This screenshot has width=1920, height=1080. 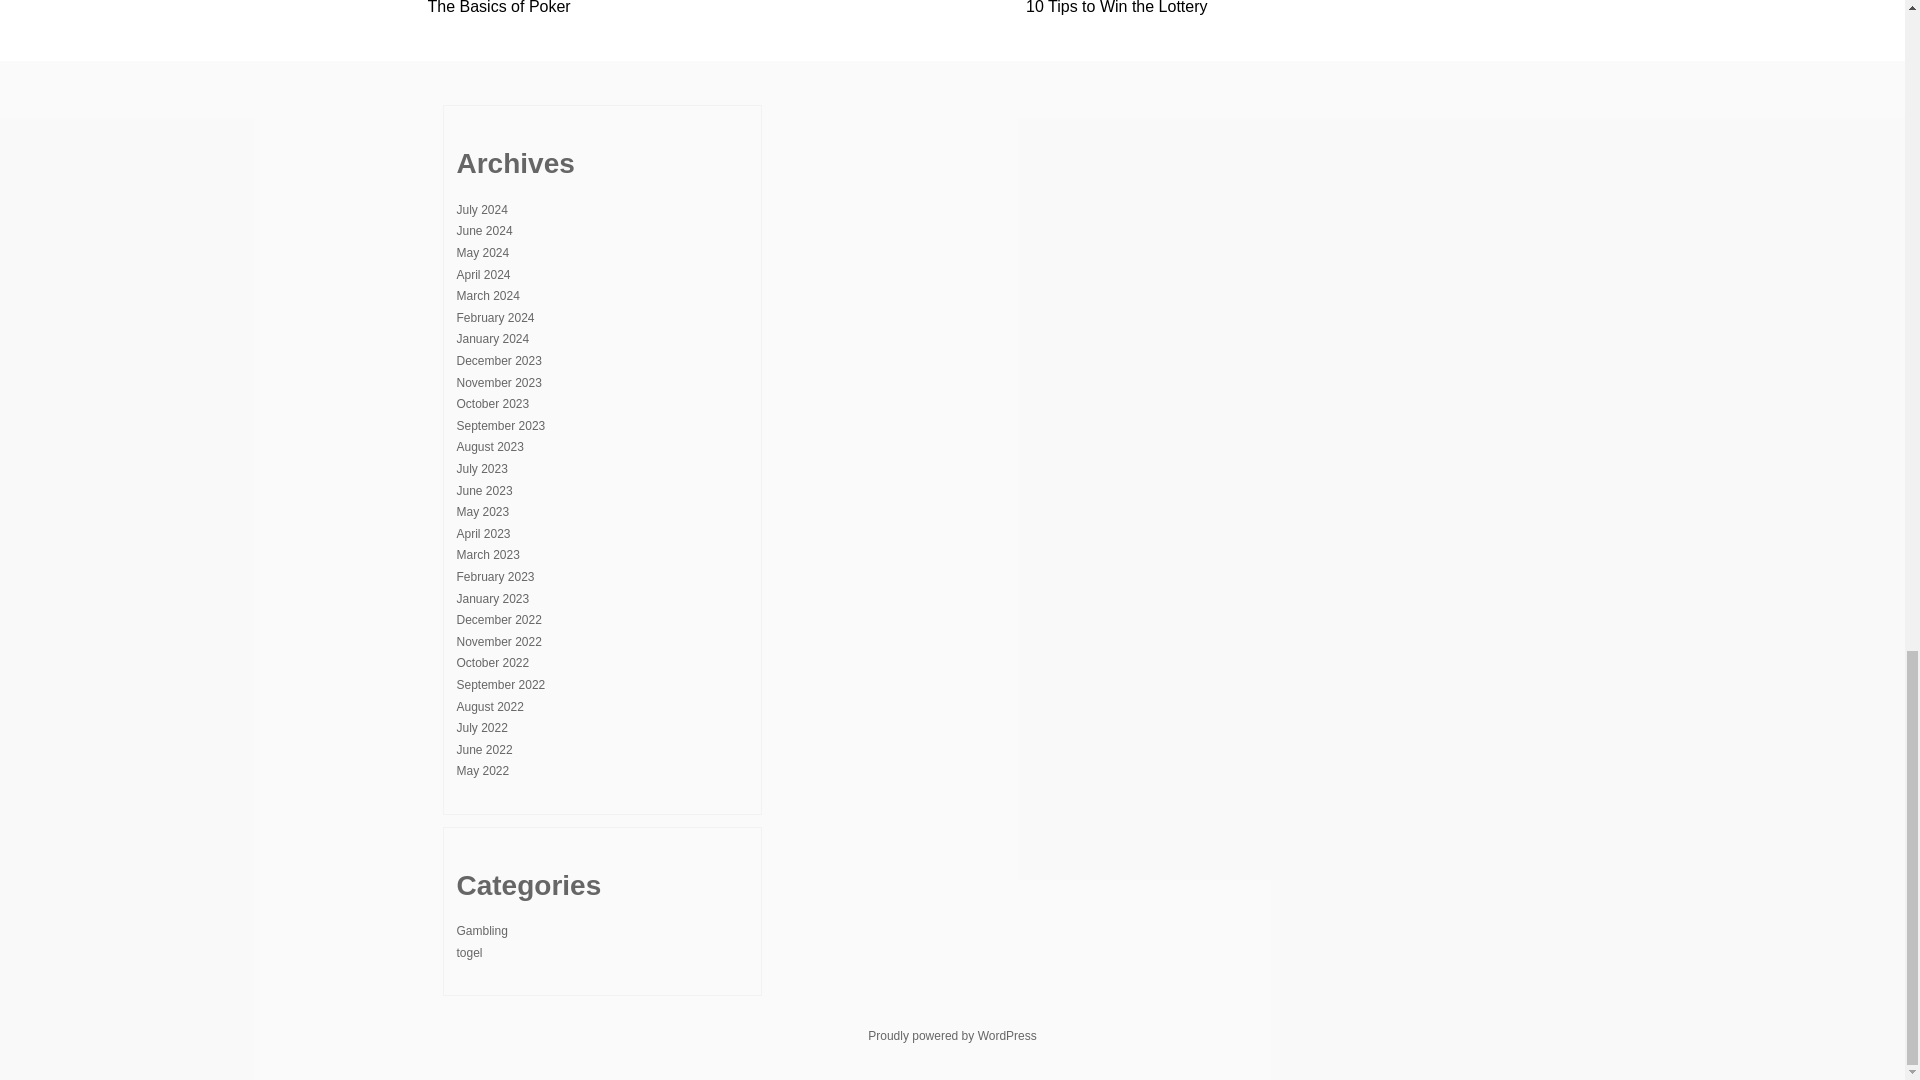 I want to click on November 2023, so click(x=498, y=382).